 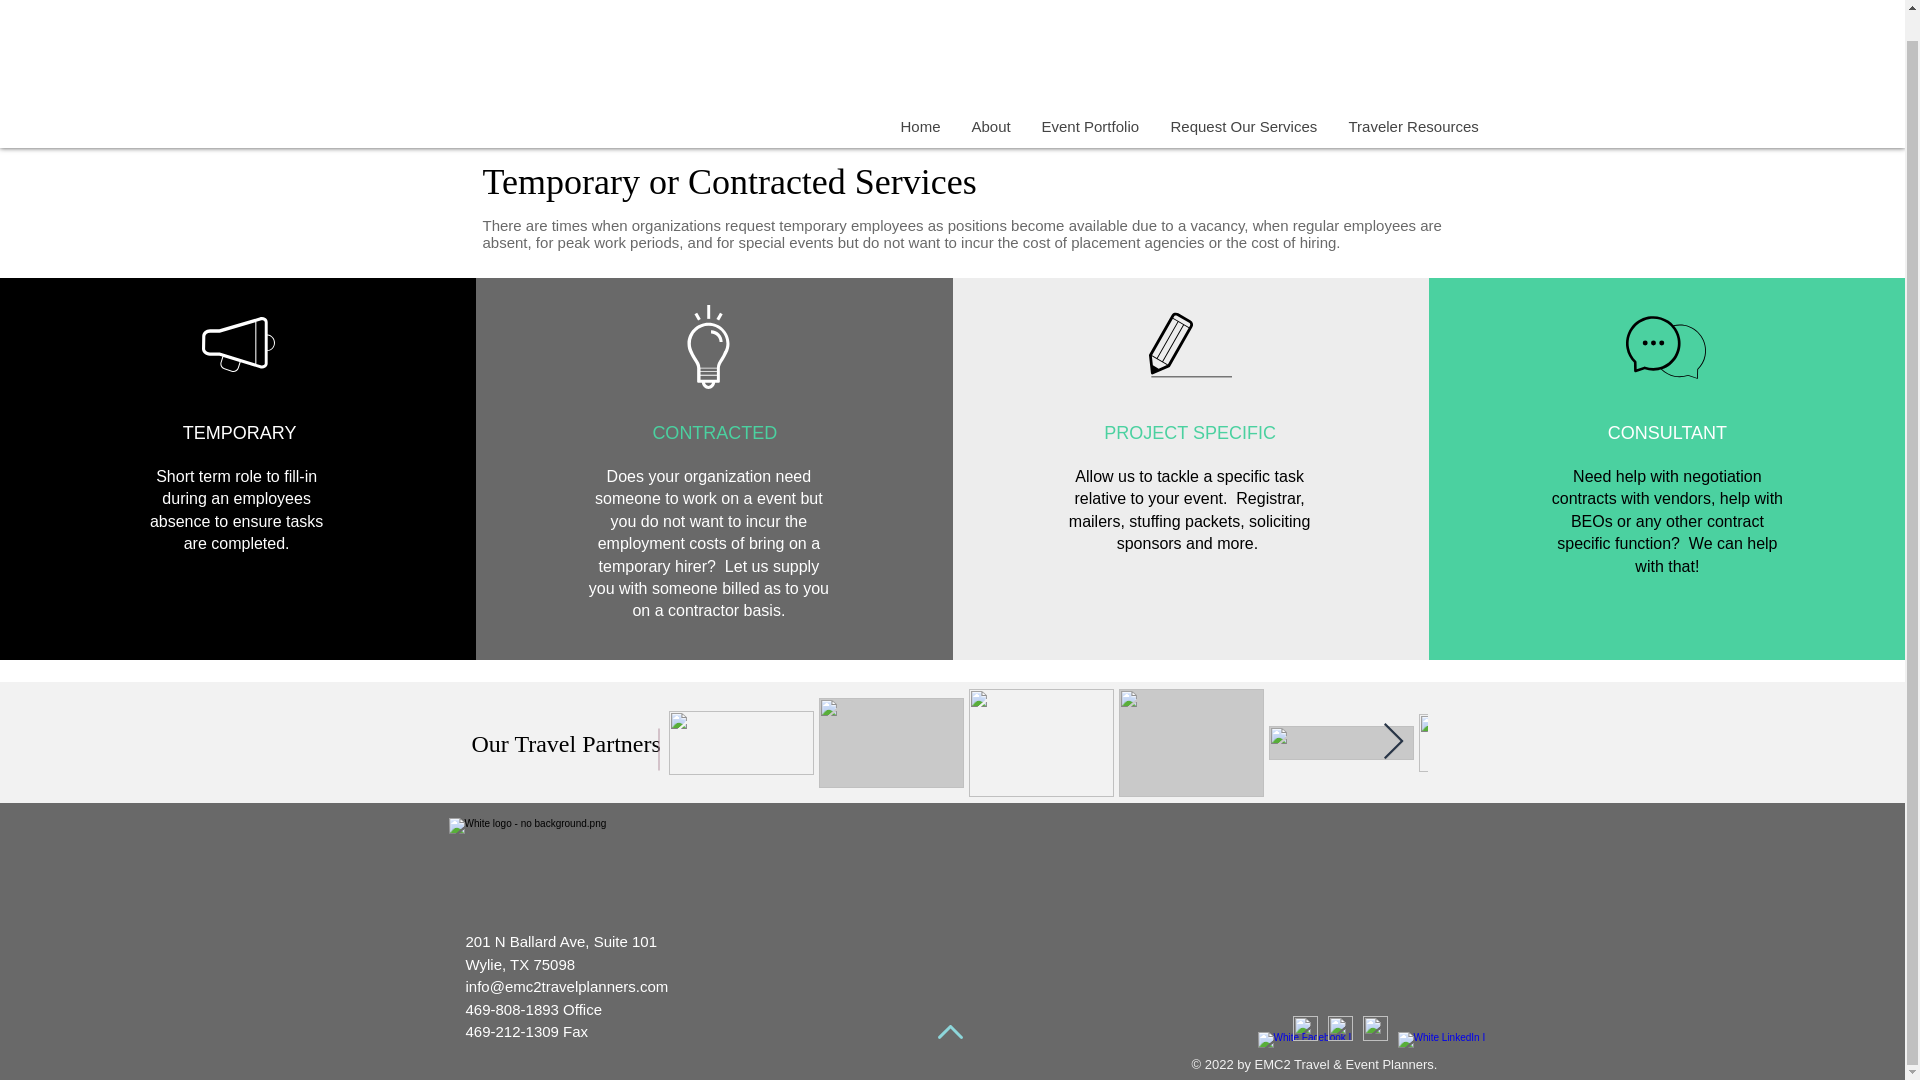 What do you see at coordinates (1090, 126) in the screenshot?
I see `Event Portfolio` at bounding box center [1090, 126].